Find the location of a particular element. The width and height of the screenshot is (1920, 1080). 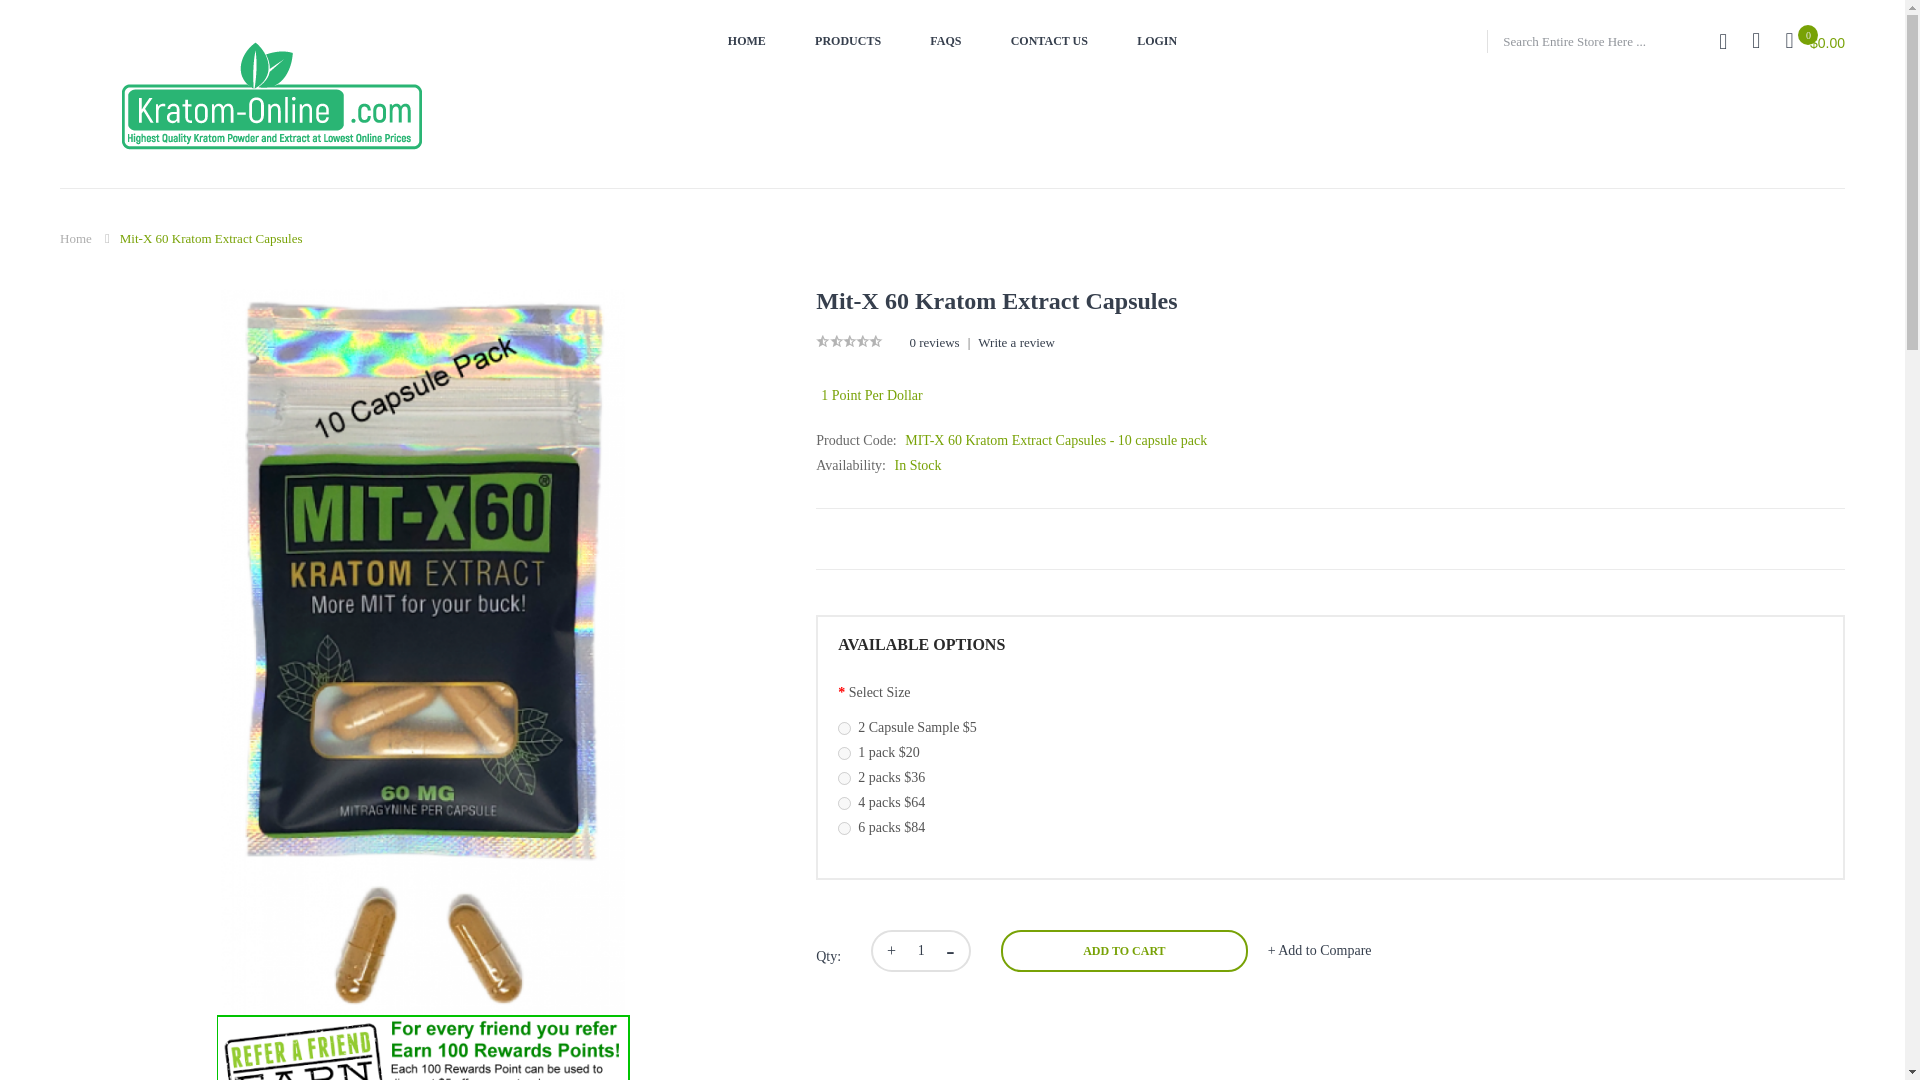

CONTACT US is located at coordinates (1050, 41).